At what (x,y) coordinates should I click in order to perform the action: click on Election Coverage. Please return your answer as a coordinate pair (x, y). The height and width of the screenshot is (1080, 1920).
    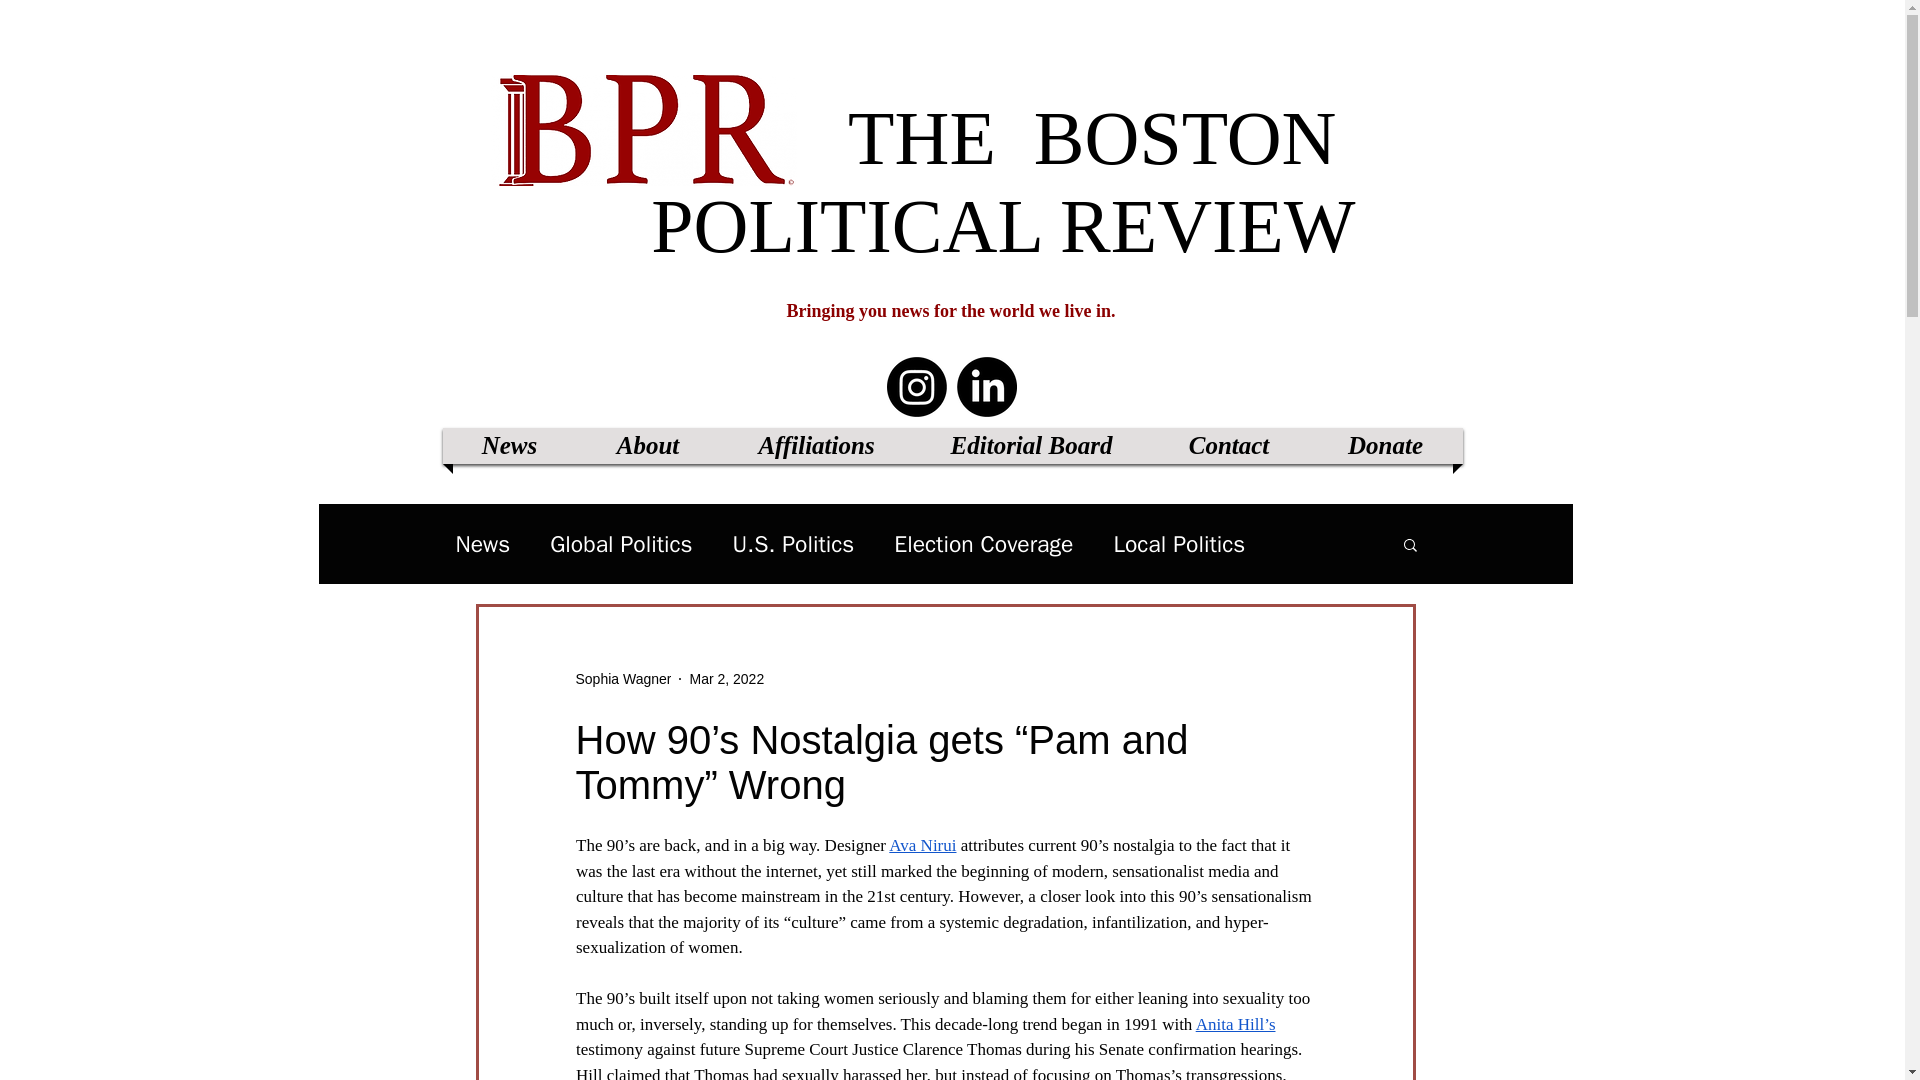
    Looking at the image, I should click on (984, 544).